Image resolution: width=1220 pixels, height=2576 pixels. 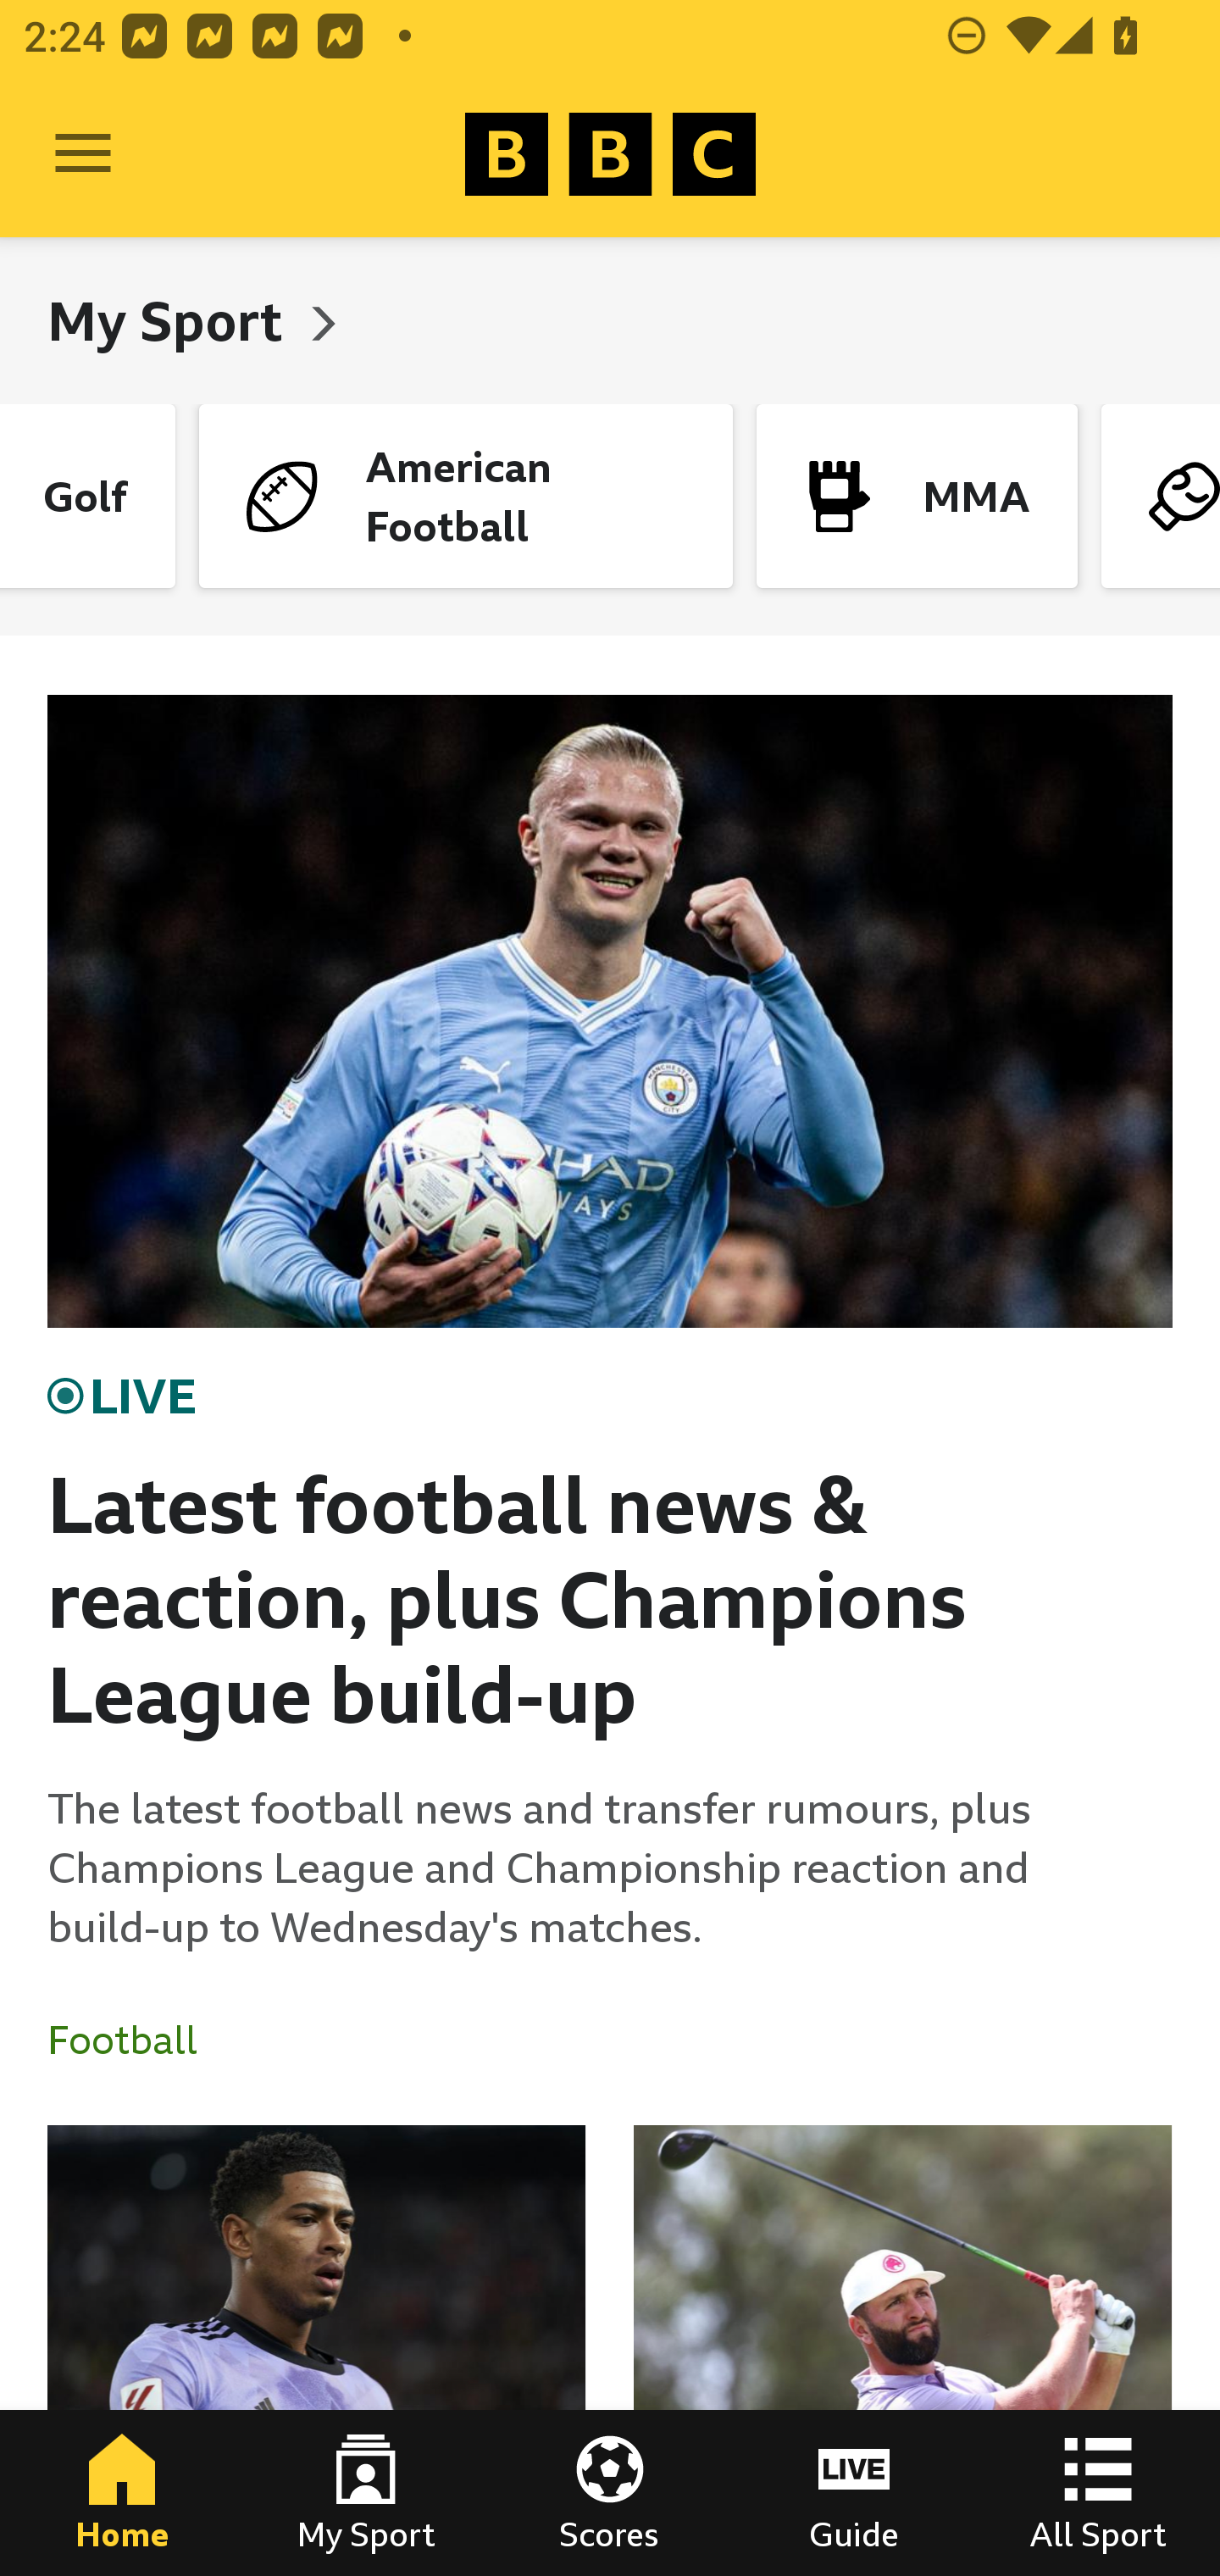 What do you see at coordinates (366, 2493) in the screenshot?
I see `My Sport` at bounding box center [366, 2493].